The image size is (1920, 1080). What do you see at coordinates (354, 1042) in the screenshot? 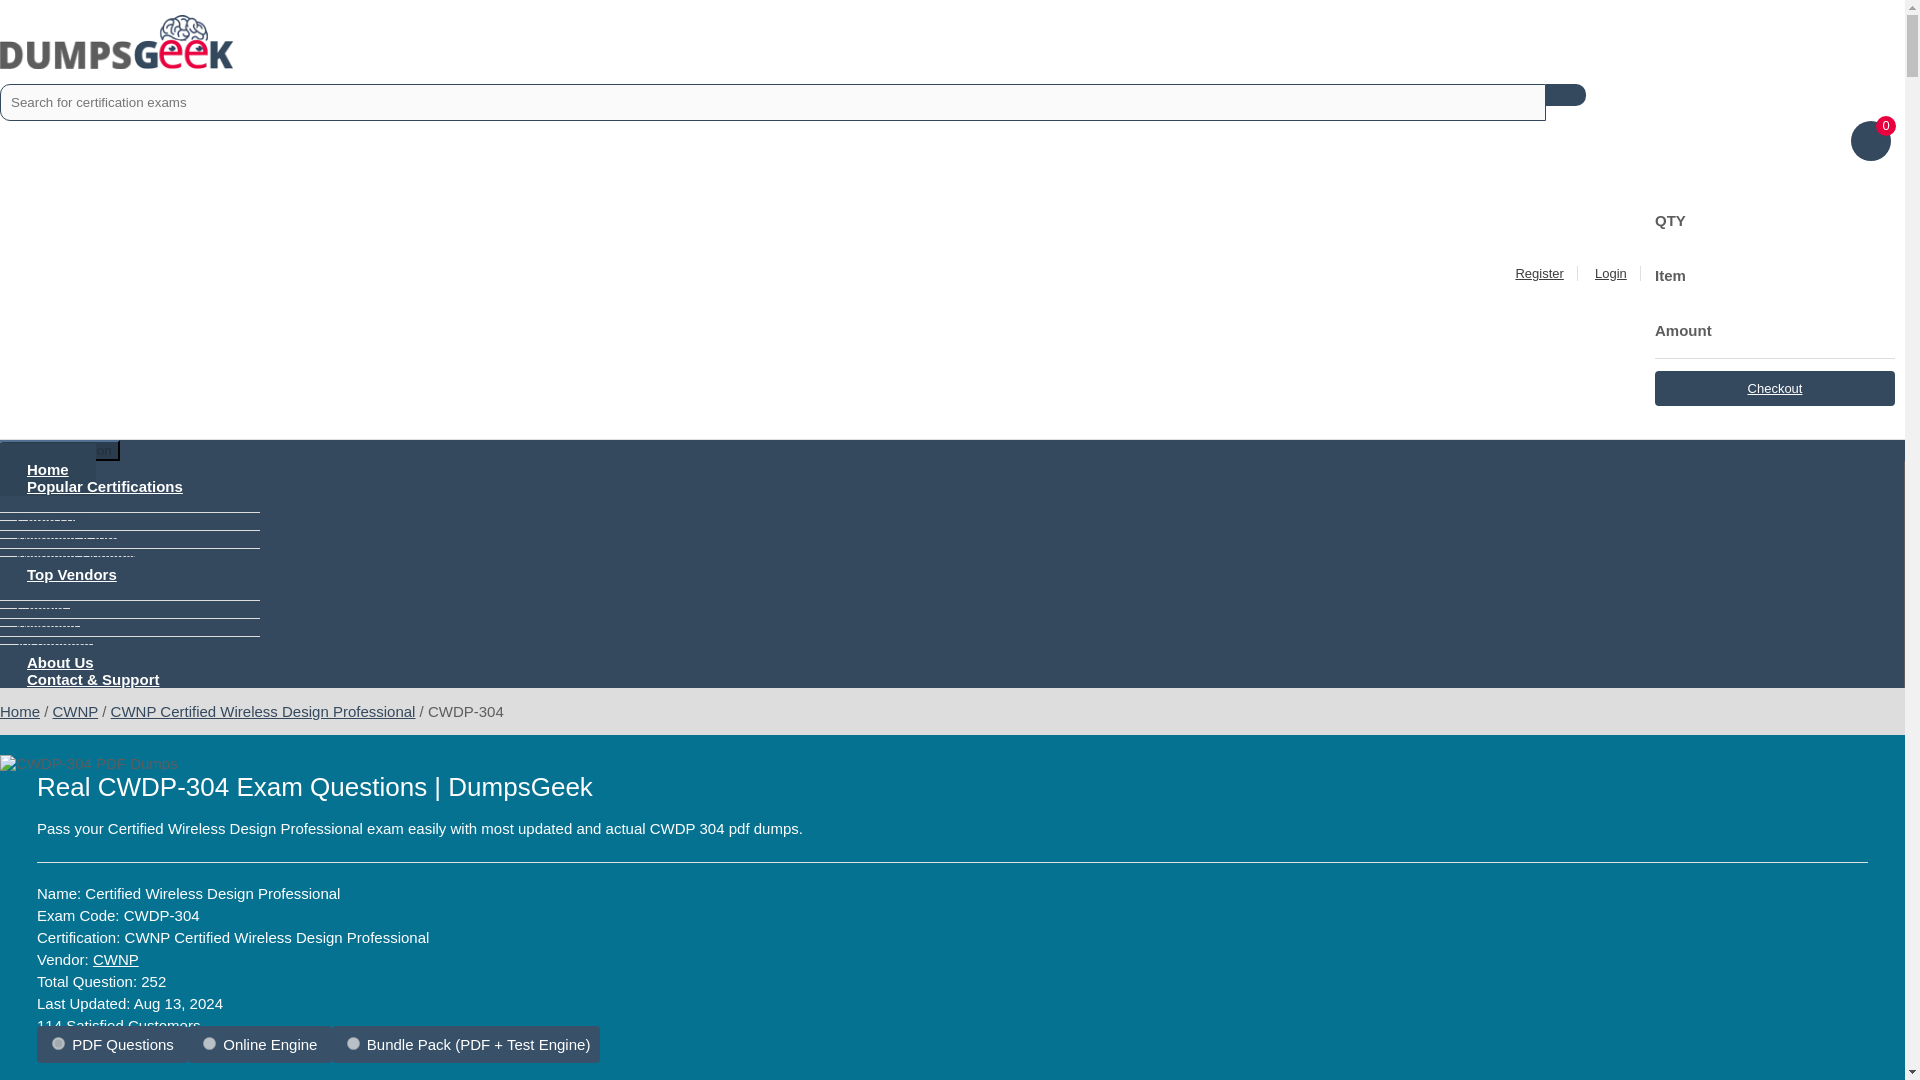
I see `3` at bounding box center [354, 1042].